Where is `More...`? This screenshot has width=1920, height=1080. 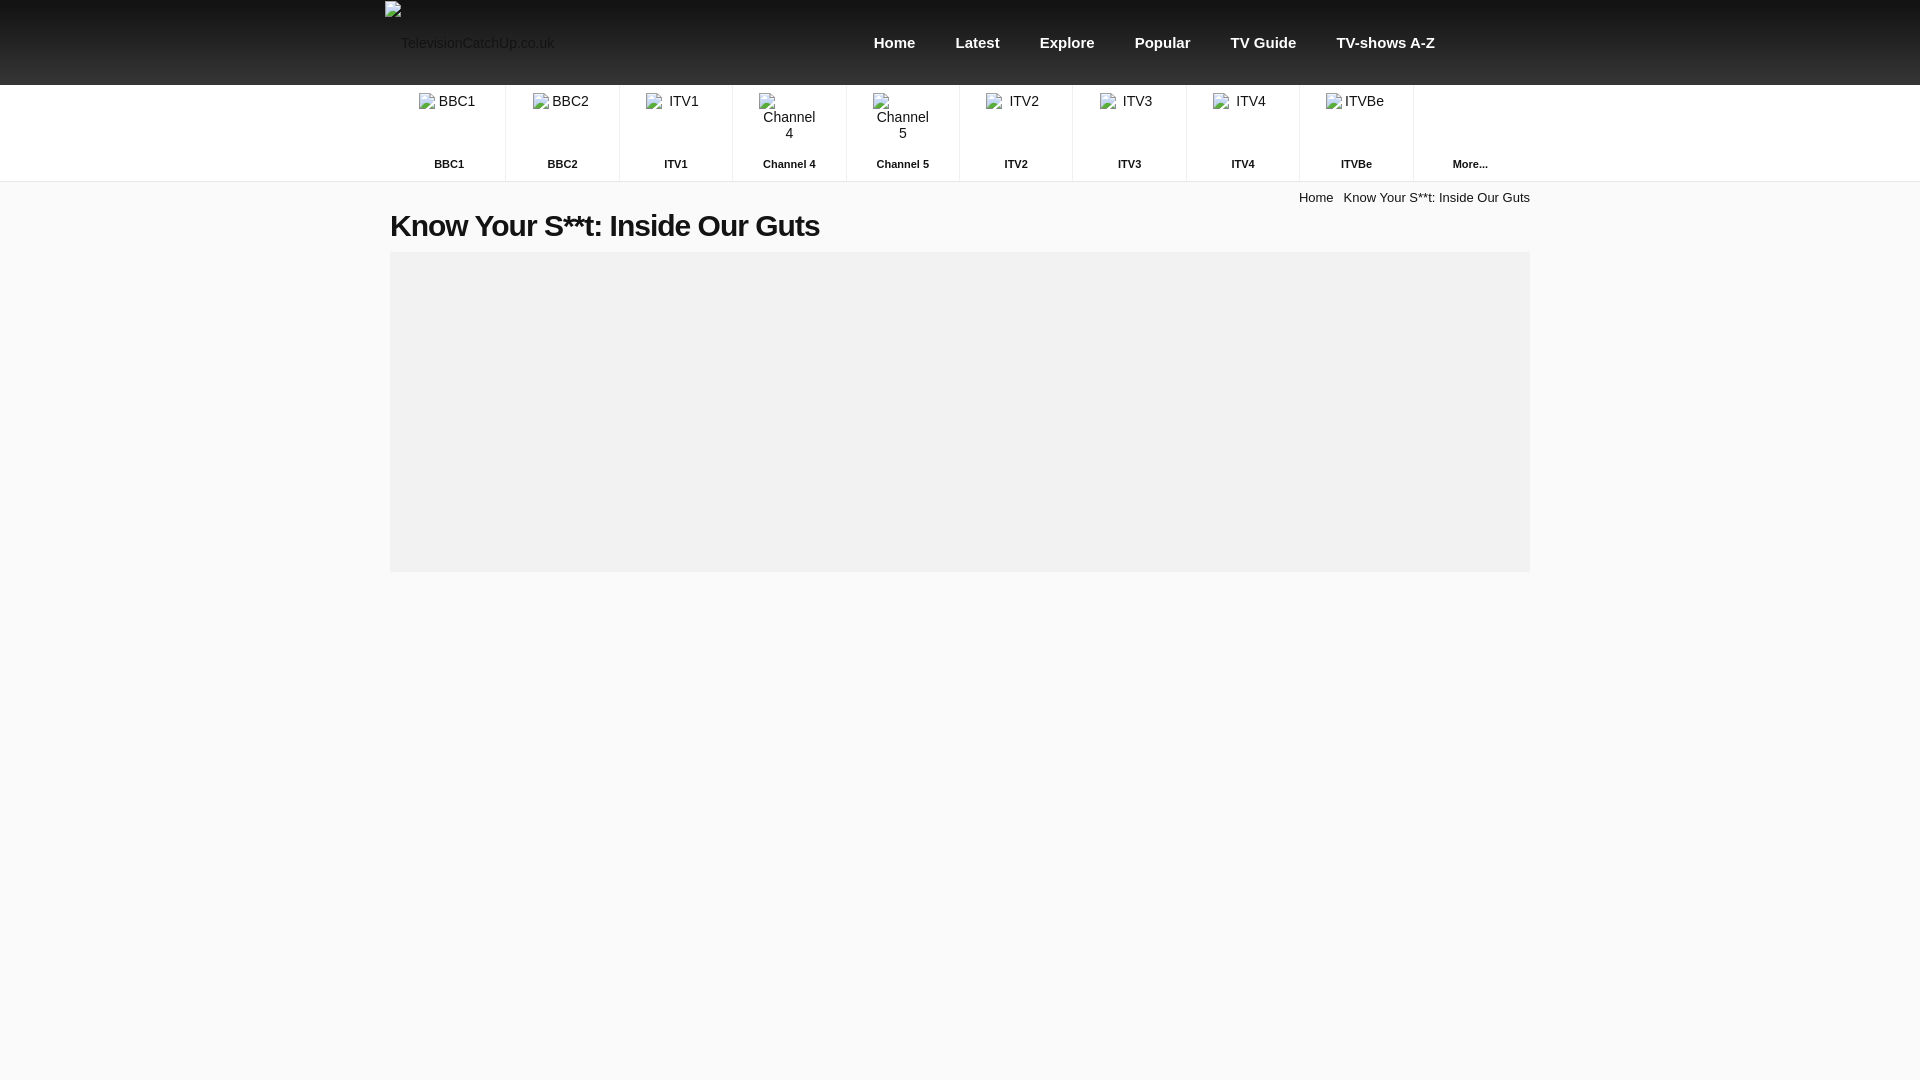 More... is located at coordinates (1470, 162).